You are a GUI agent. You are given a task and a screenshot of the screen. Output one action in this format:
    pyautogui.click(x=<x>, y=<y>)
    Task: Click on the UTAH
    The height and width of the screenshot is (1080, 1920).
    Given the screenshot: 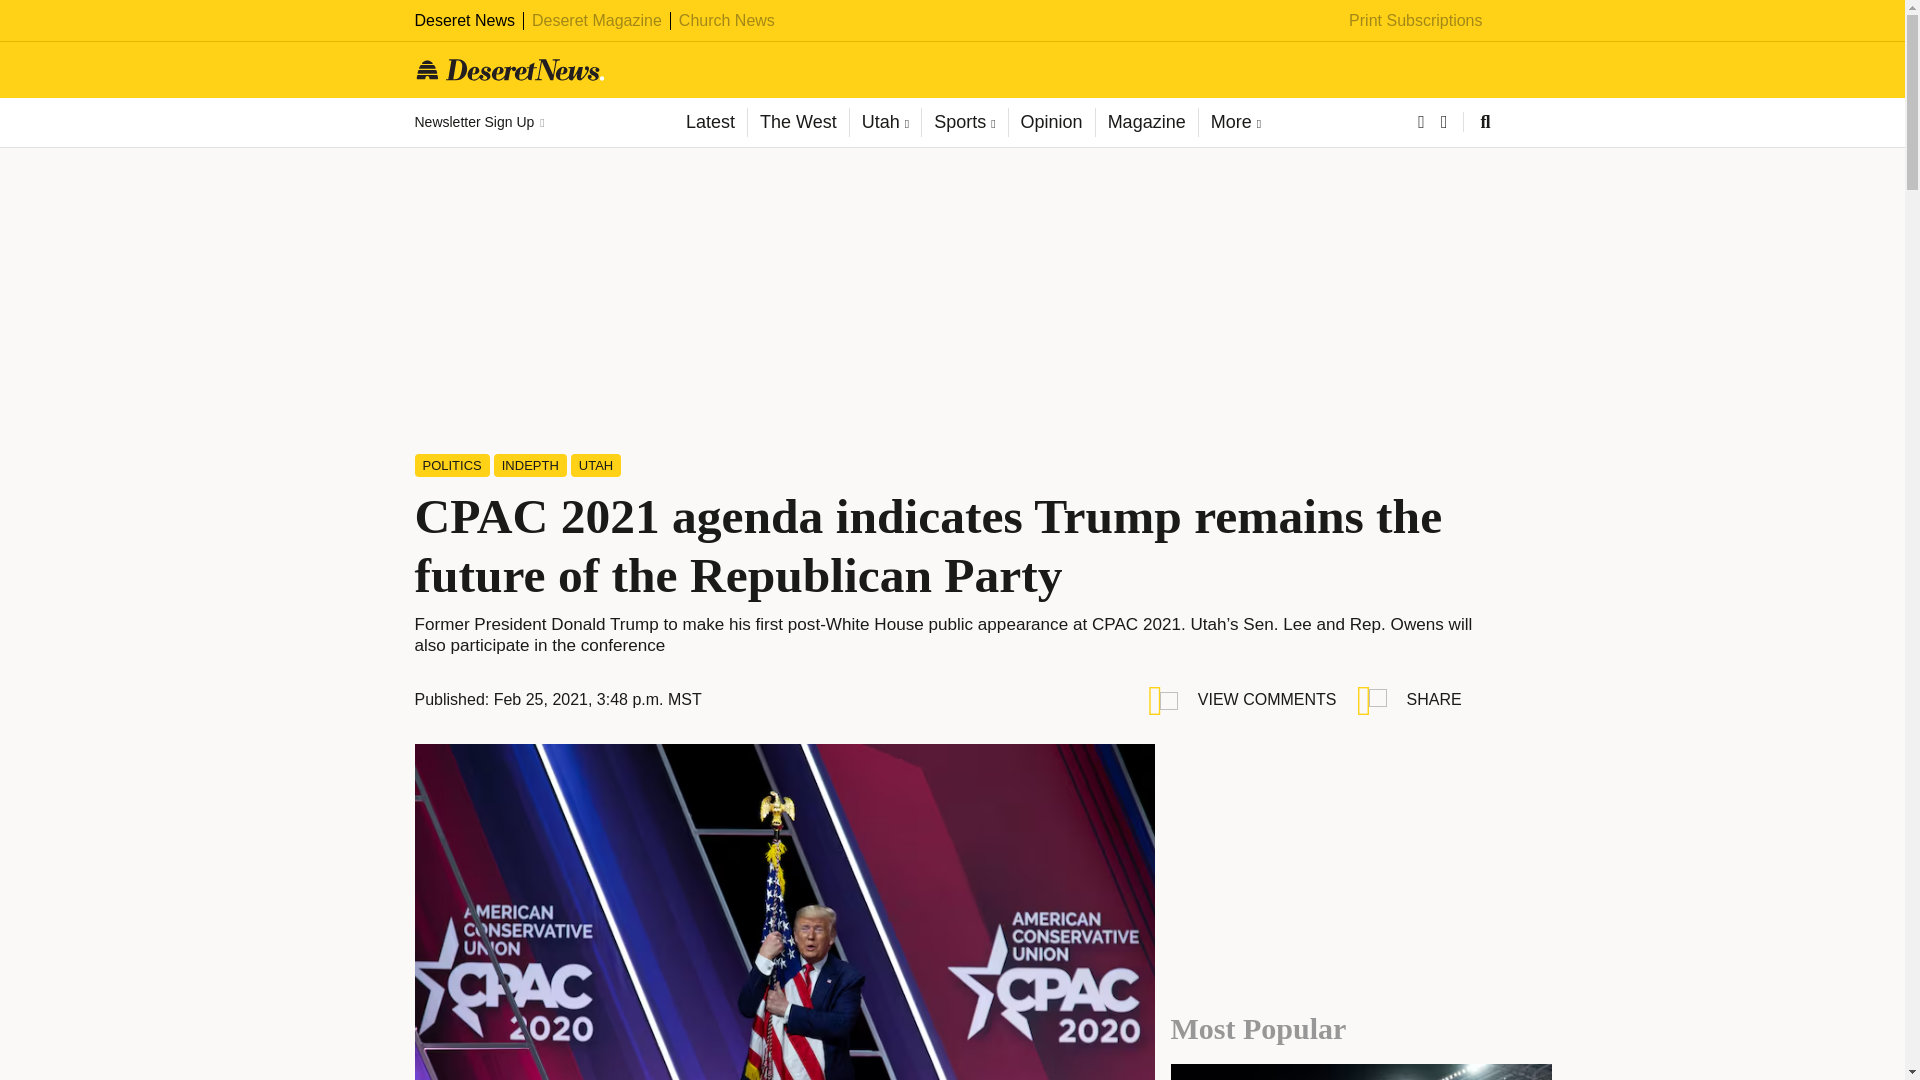 What is the action you would take?
    pyautogui.click(x=595, y=465)
    